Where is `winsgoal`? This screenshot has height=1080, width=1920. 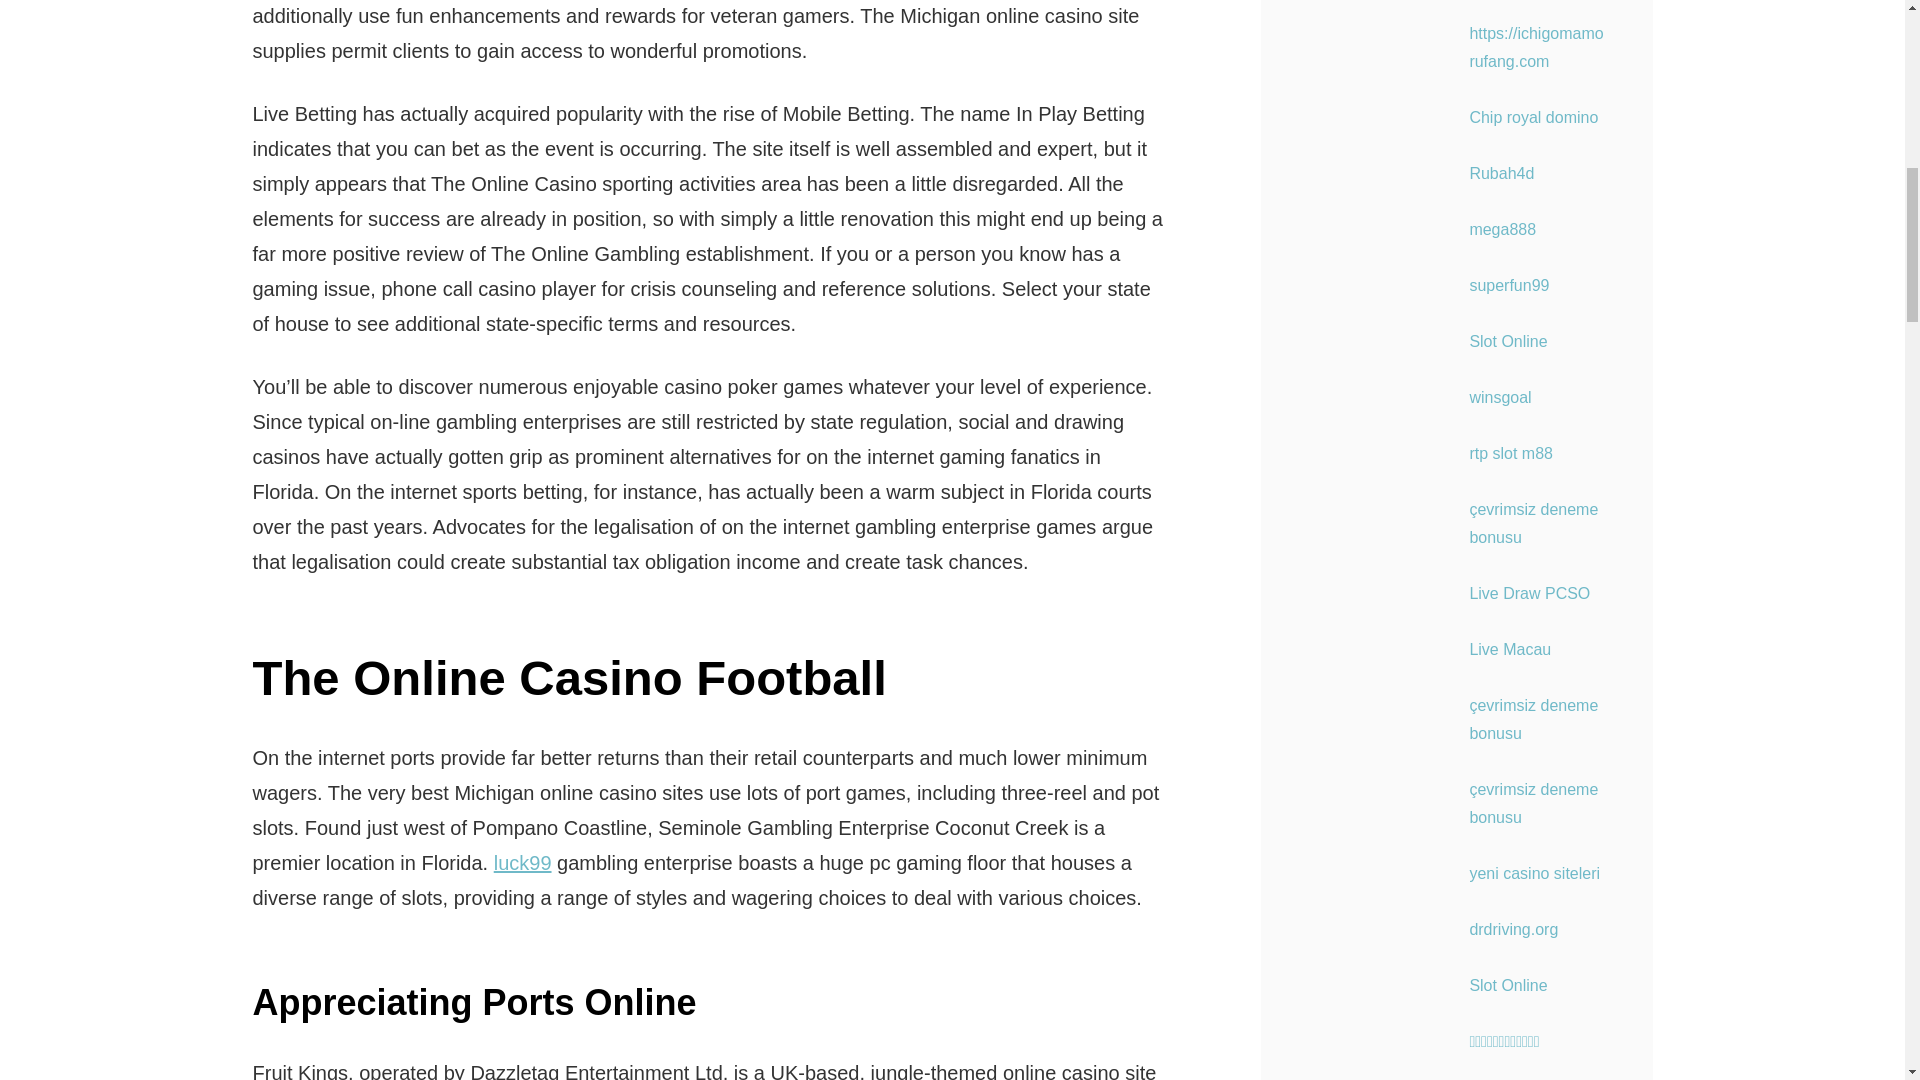
winsgoal is located at coordinates (1499, 397).